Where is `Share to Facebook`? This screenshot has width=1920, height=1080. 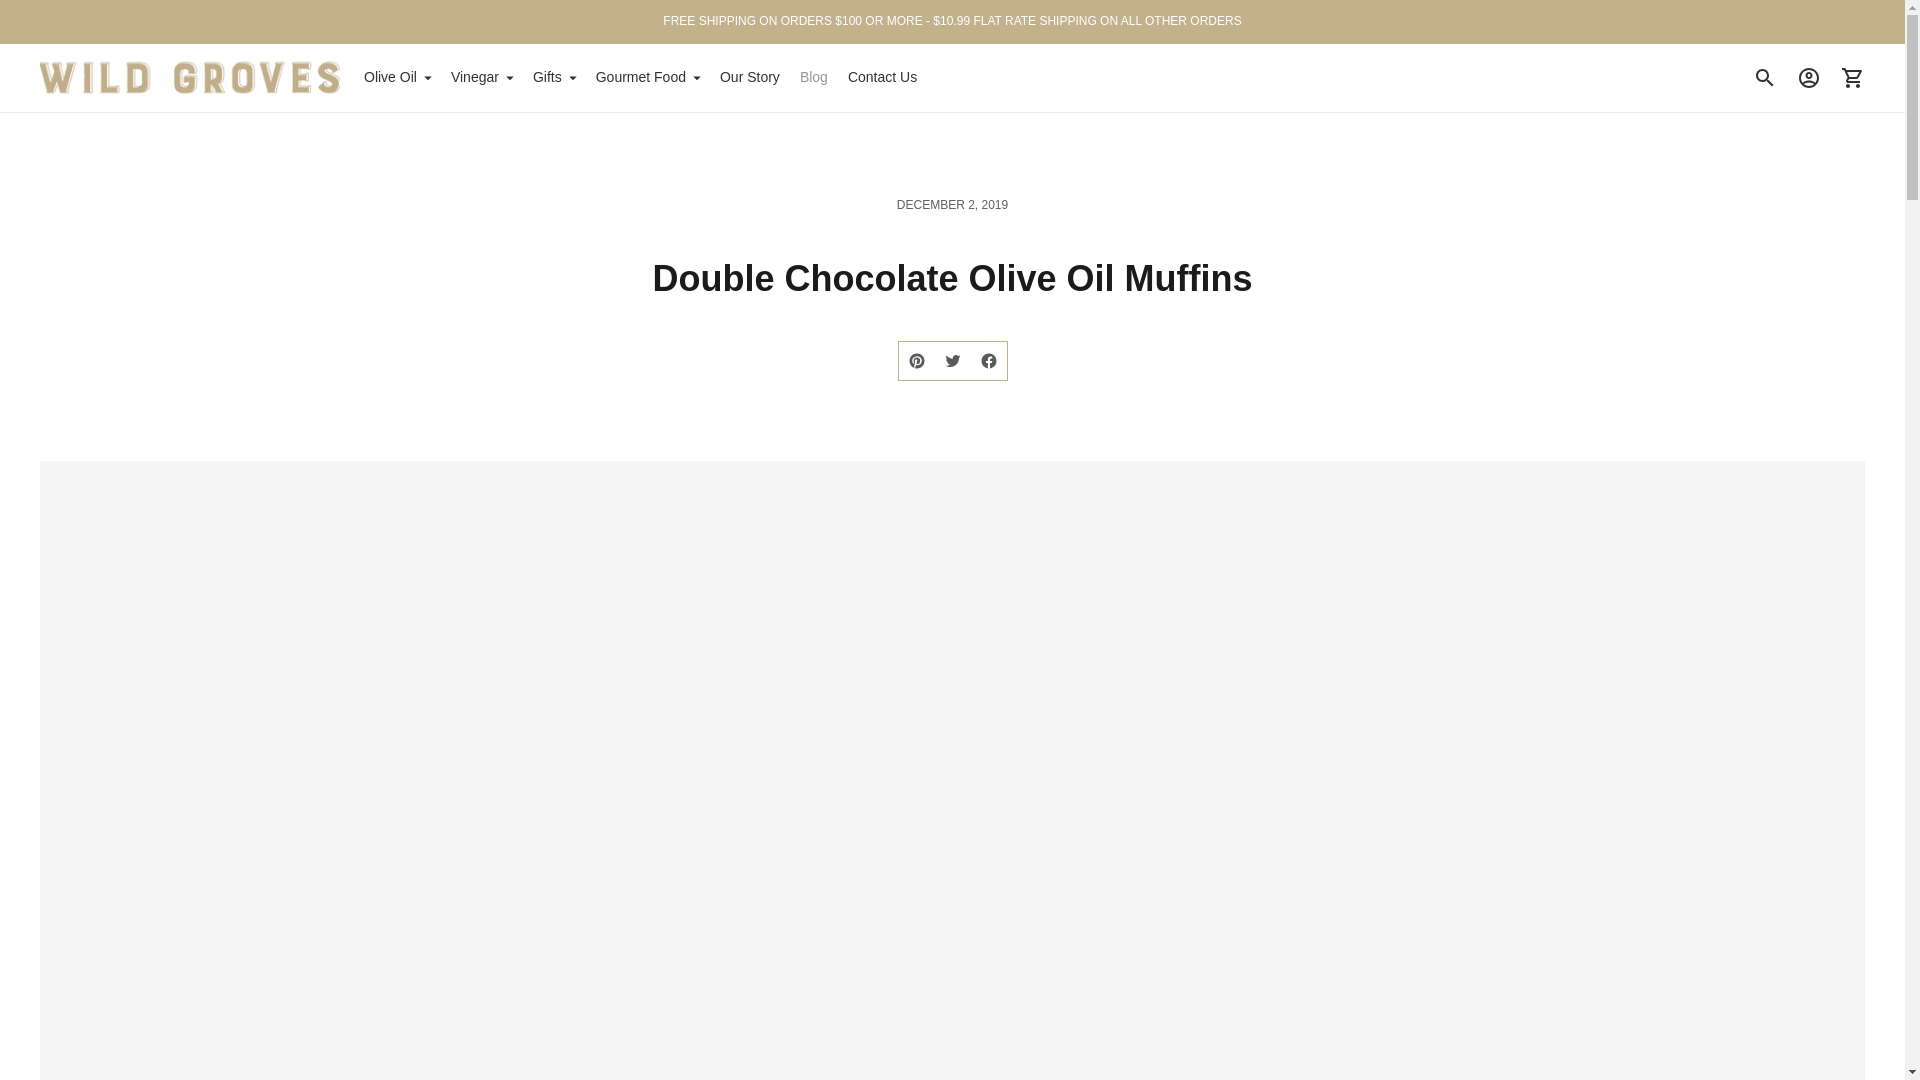
Share to Facebook is located at coordinates (988, 361).